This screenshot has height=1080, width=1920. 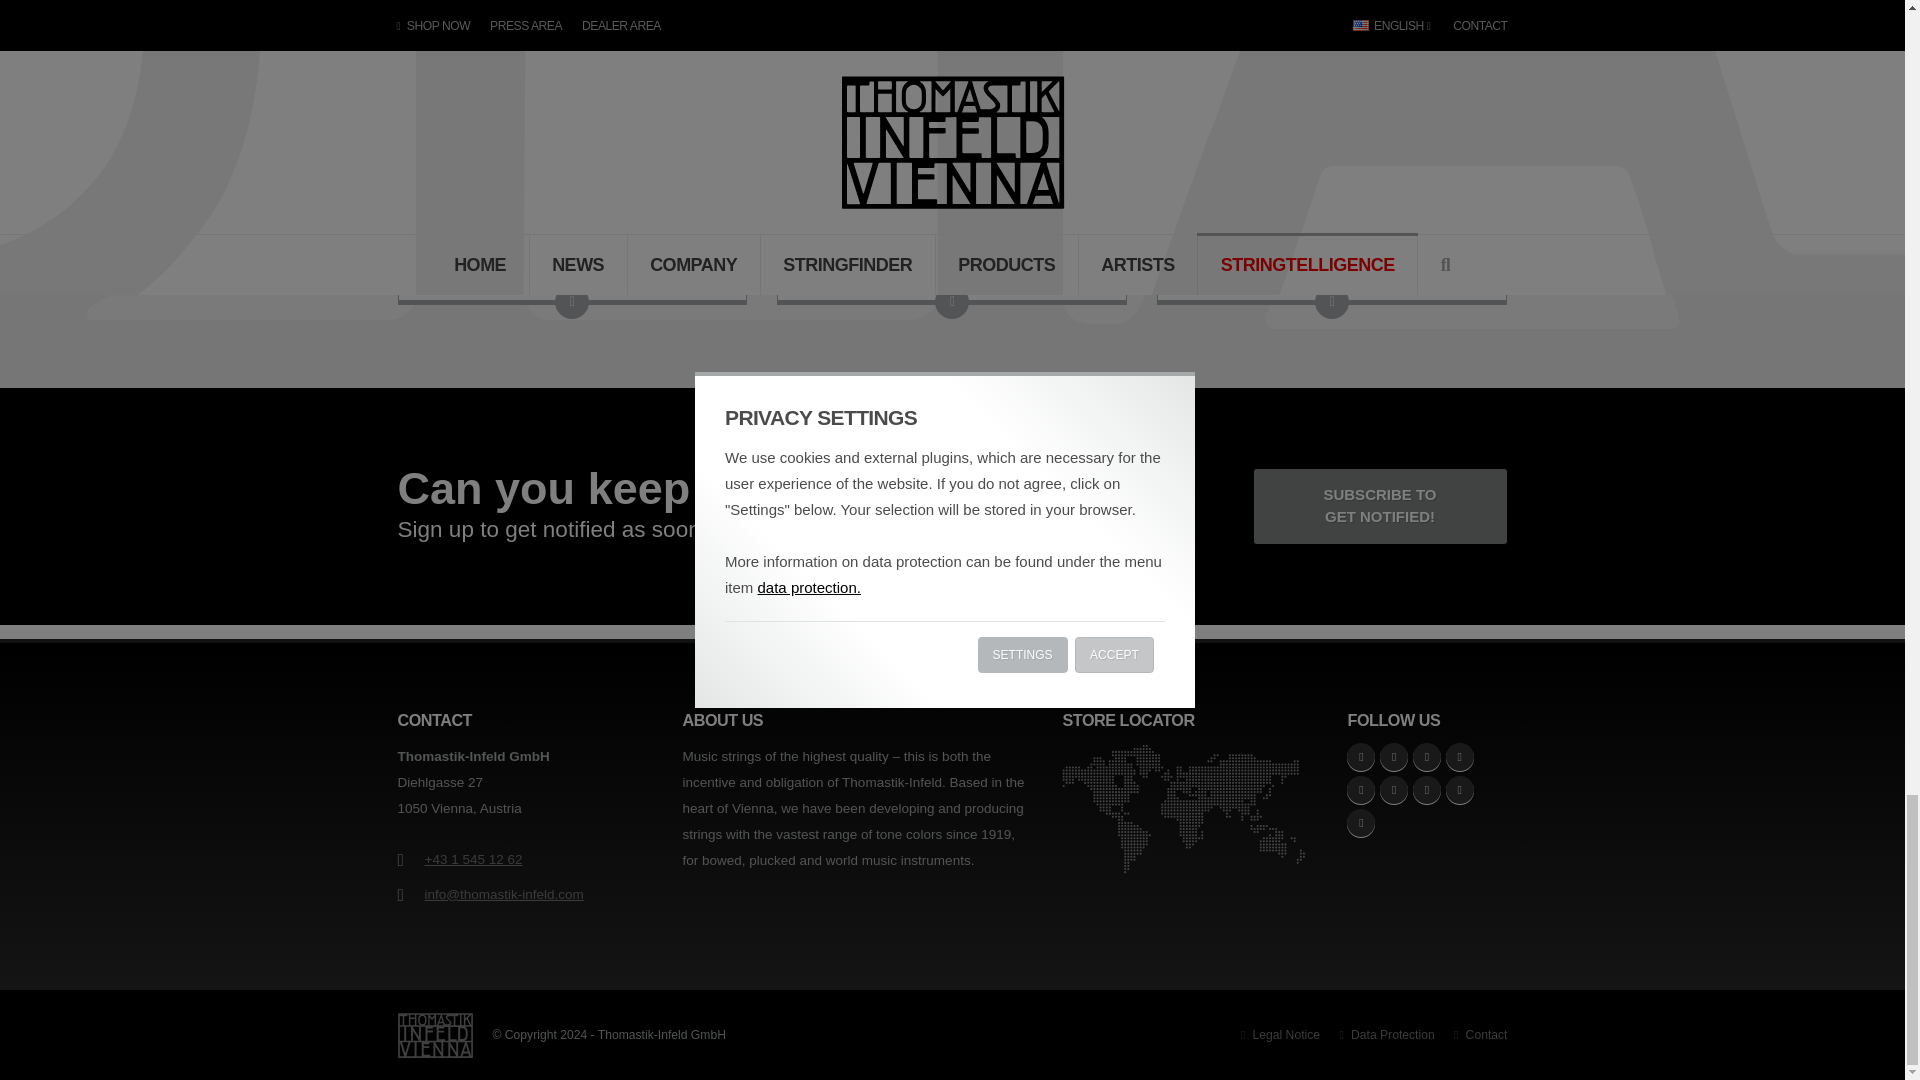 What do you see at coordinates (1360, 790) in the screenshot?
I see `Twitter` at bounding box center [1360, 790].